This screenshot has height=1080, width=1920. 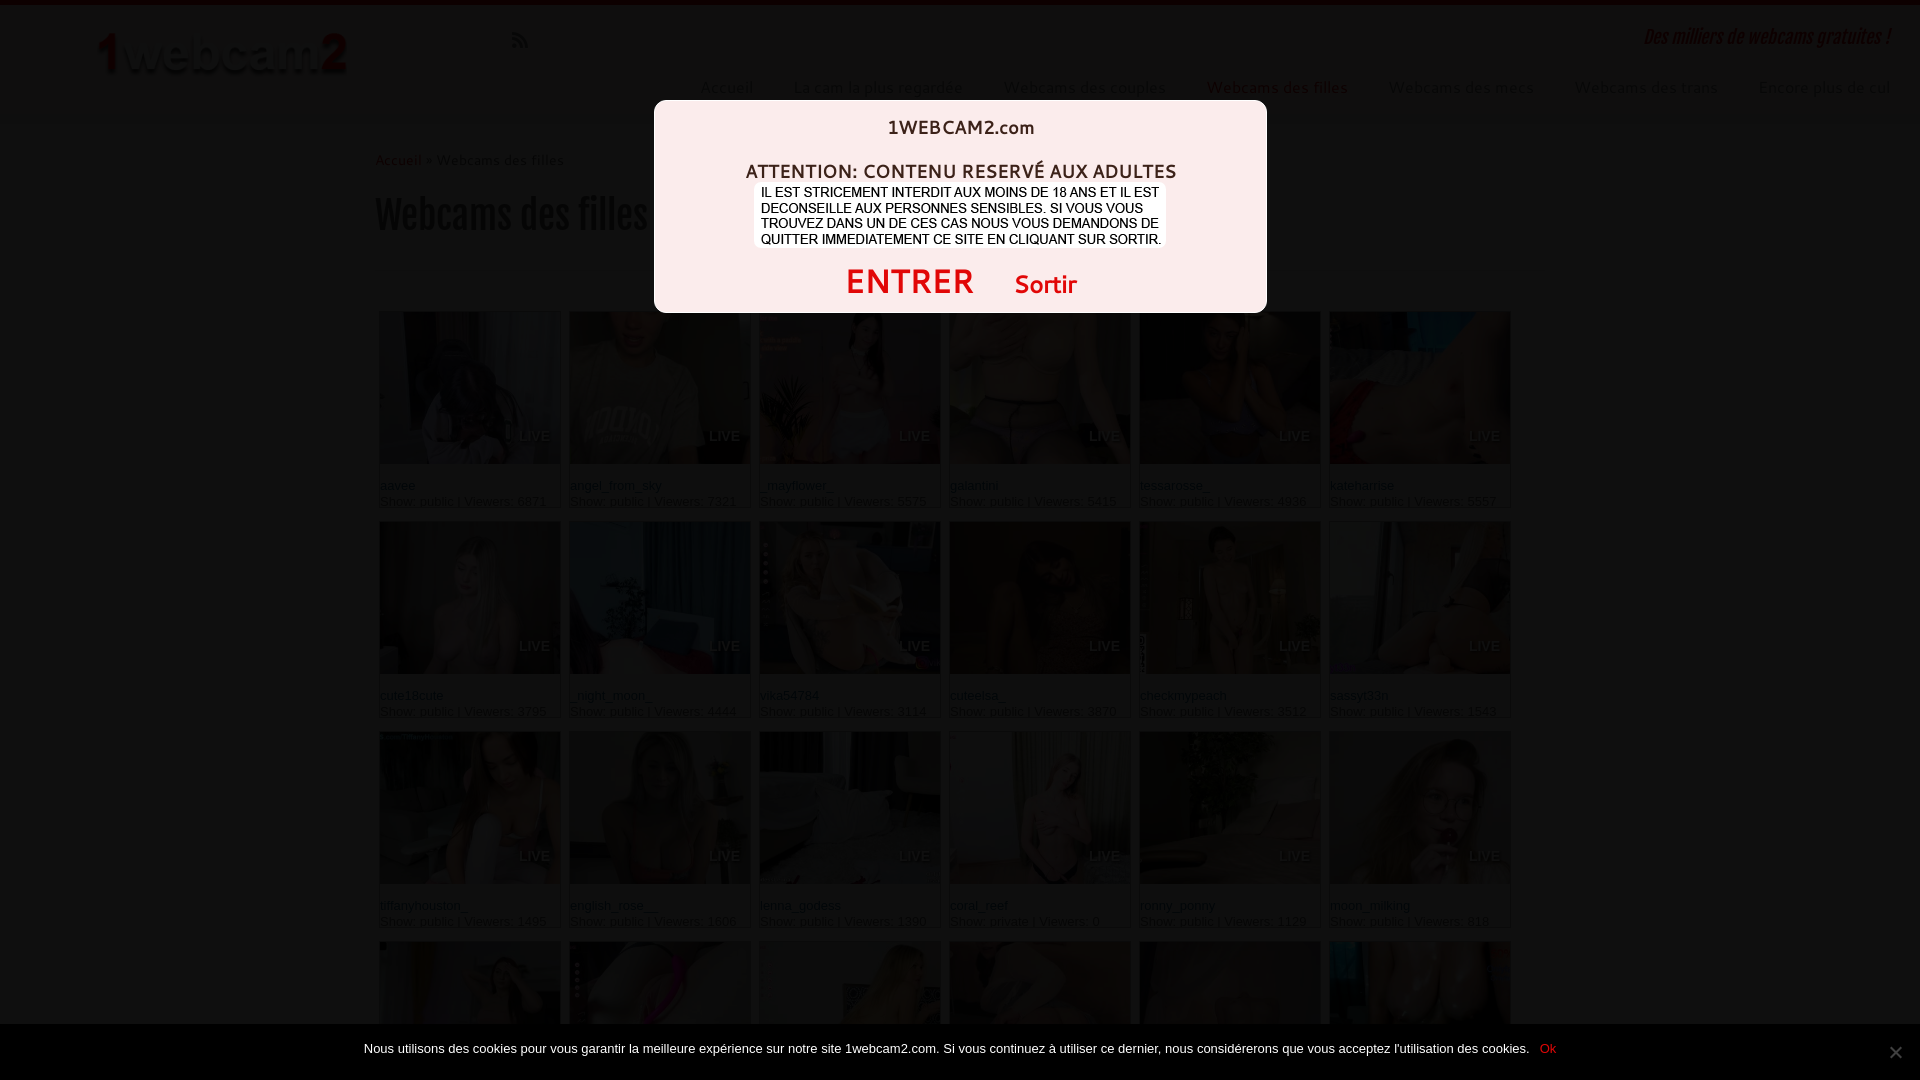 I want to click on sassyt33n, so click(x=1360, y=696).